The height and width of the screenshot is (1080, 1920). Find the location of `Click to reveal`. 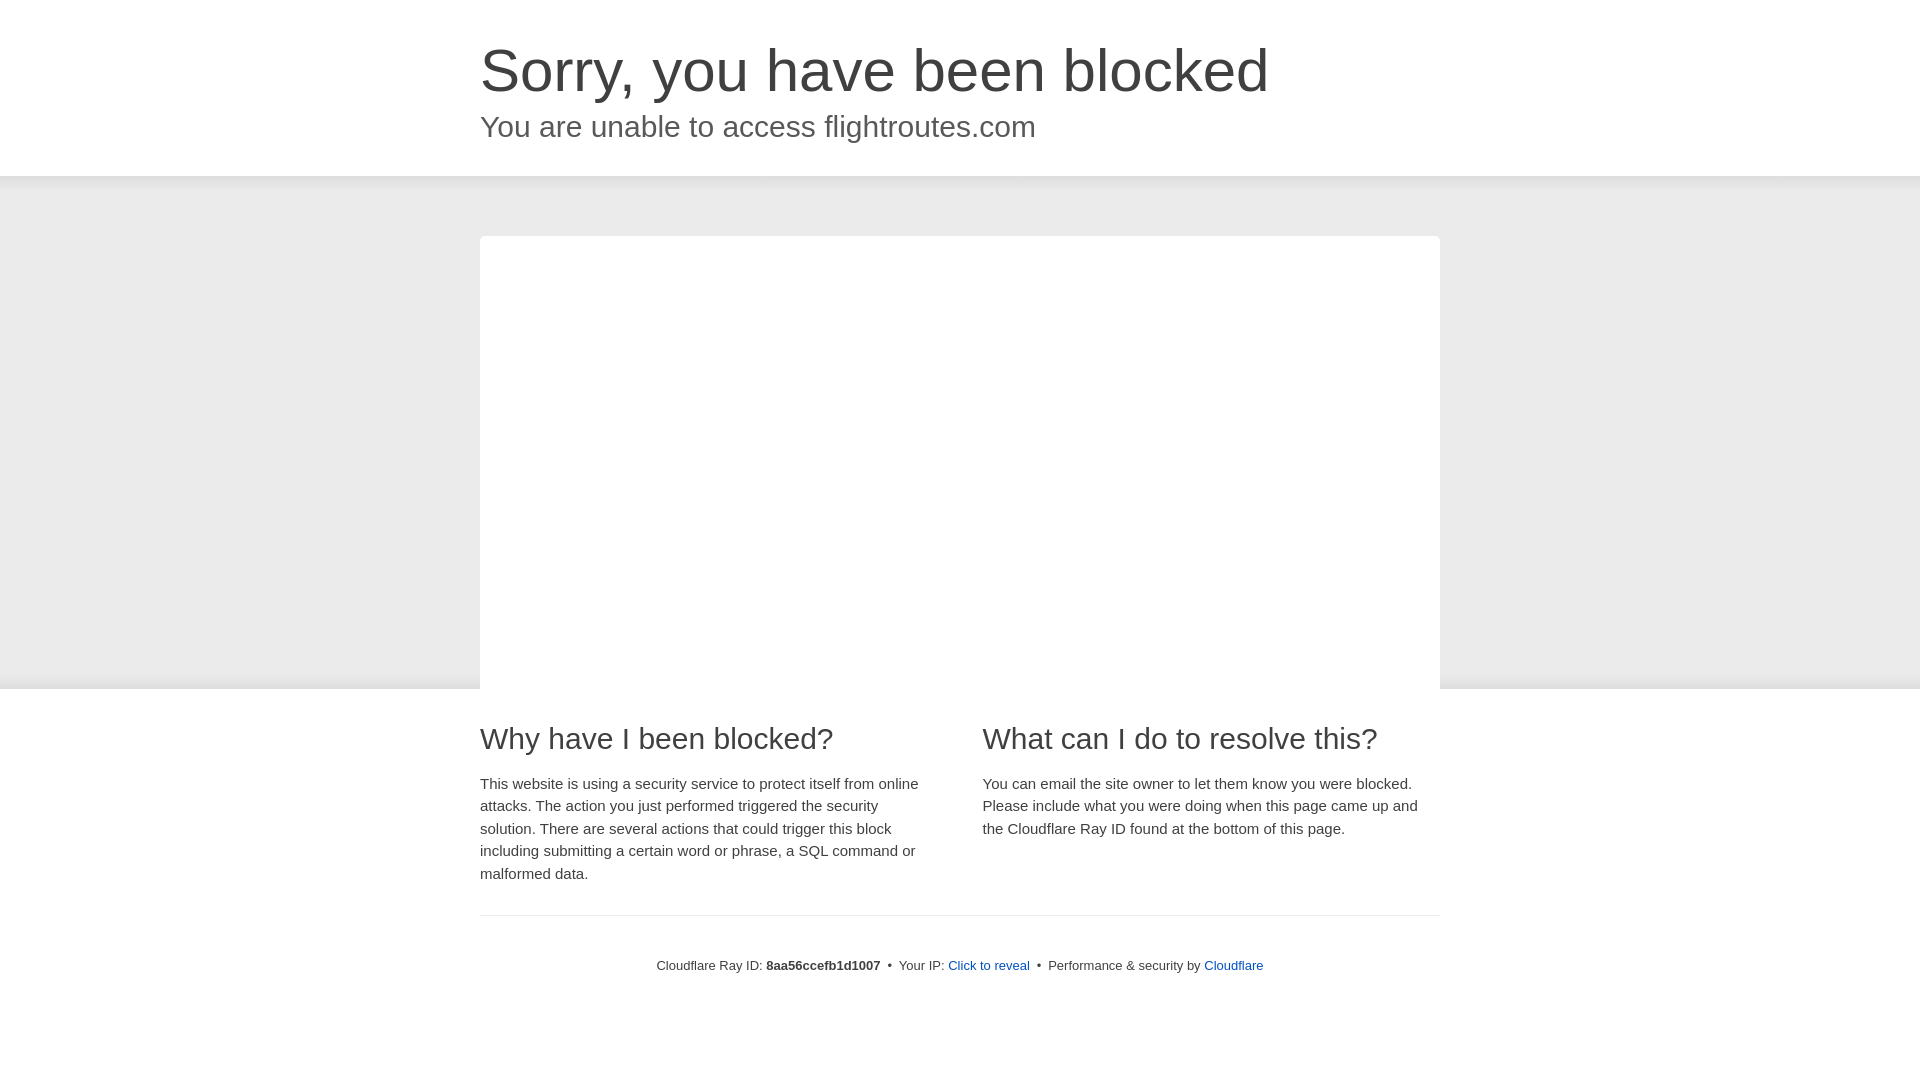

Click to reveal is located at coordinates (988, 966).